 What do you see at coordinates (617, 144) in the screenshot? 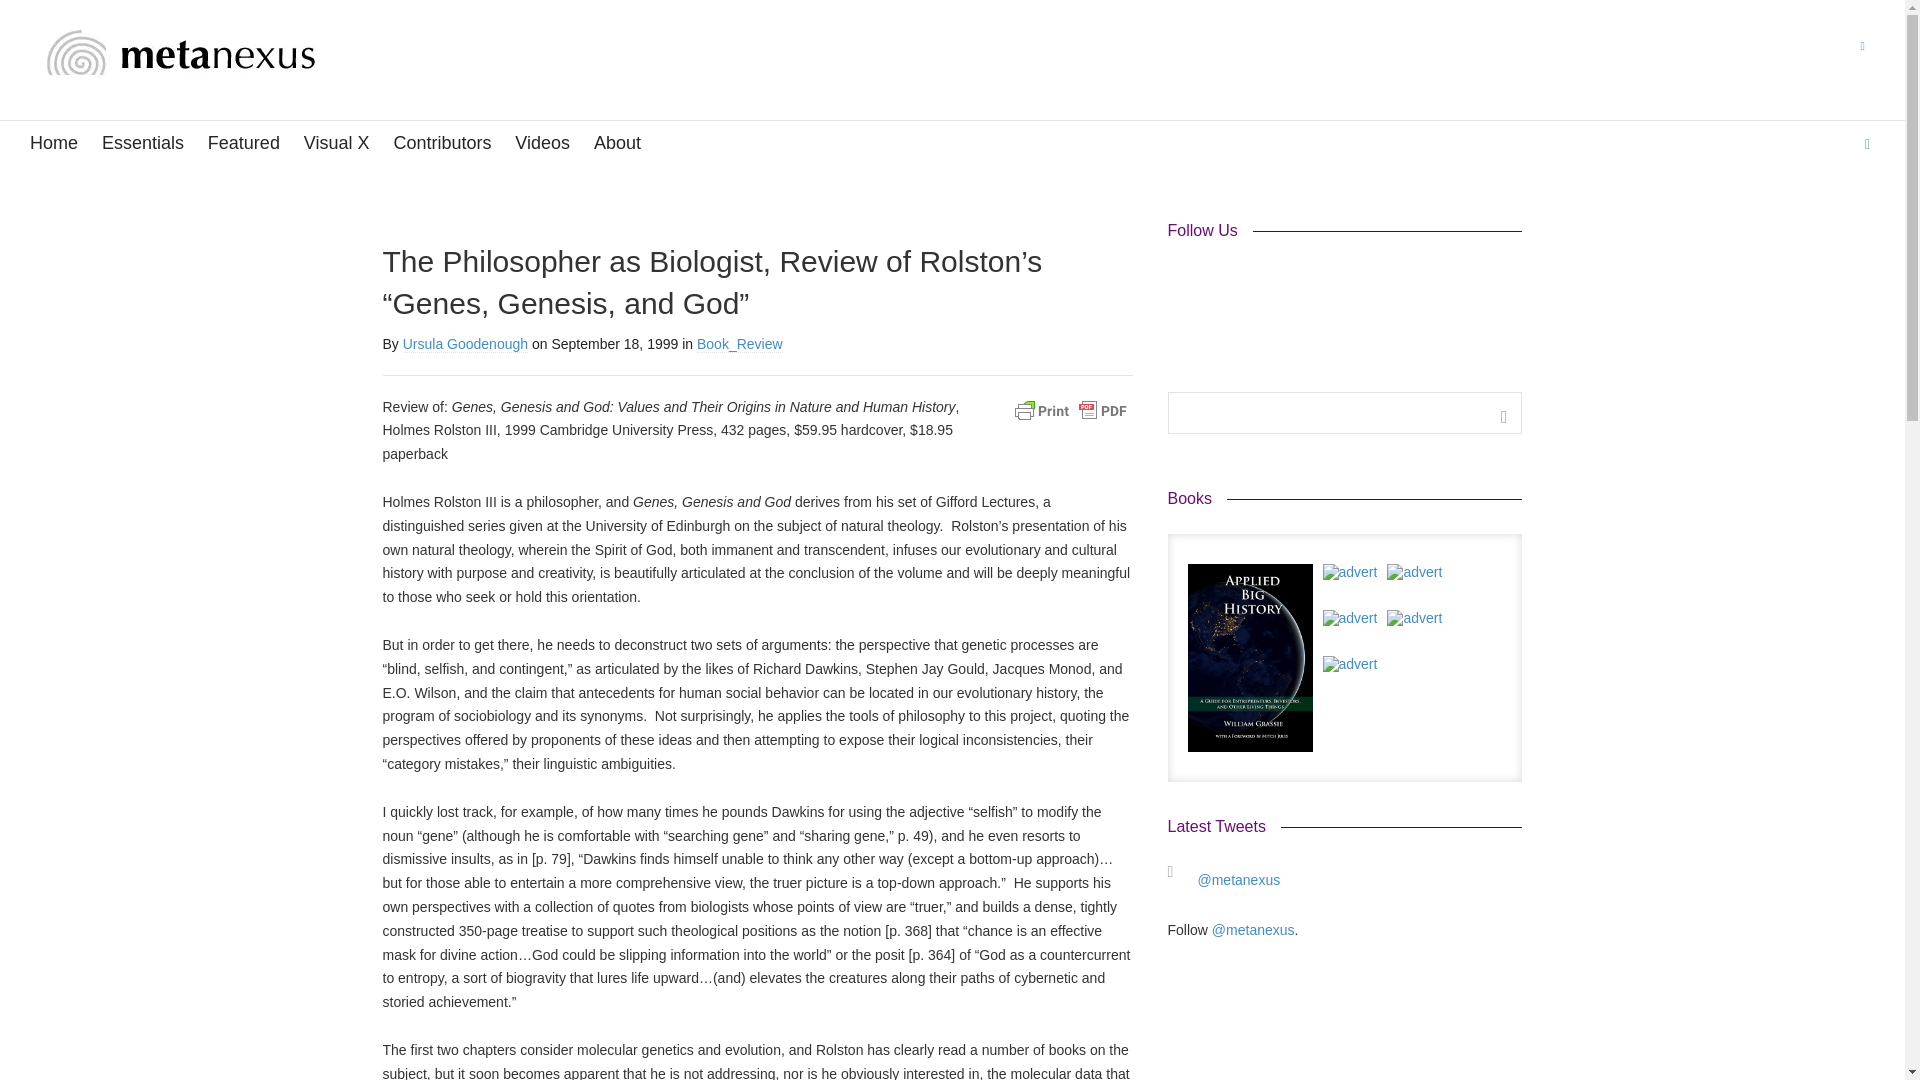
I see `About` at bounding box center [617, 144].